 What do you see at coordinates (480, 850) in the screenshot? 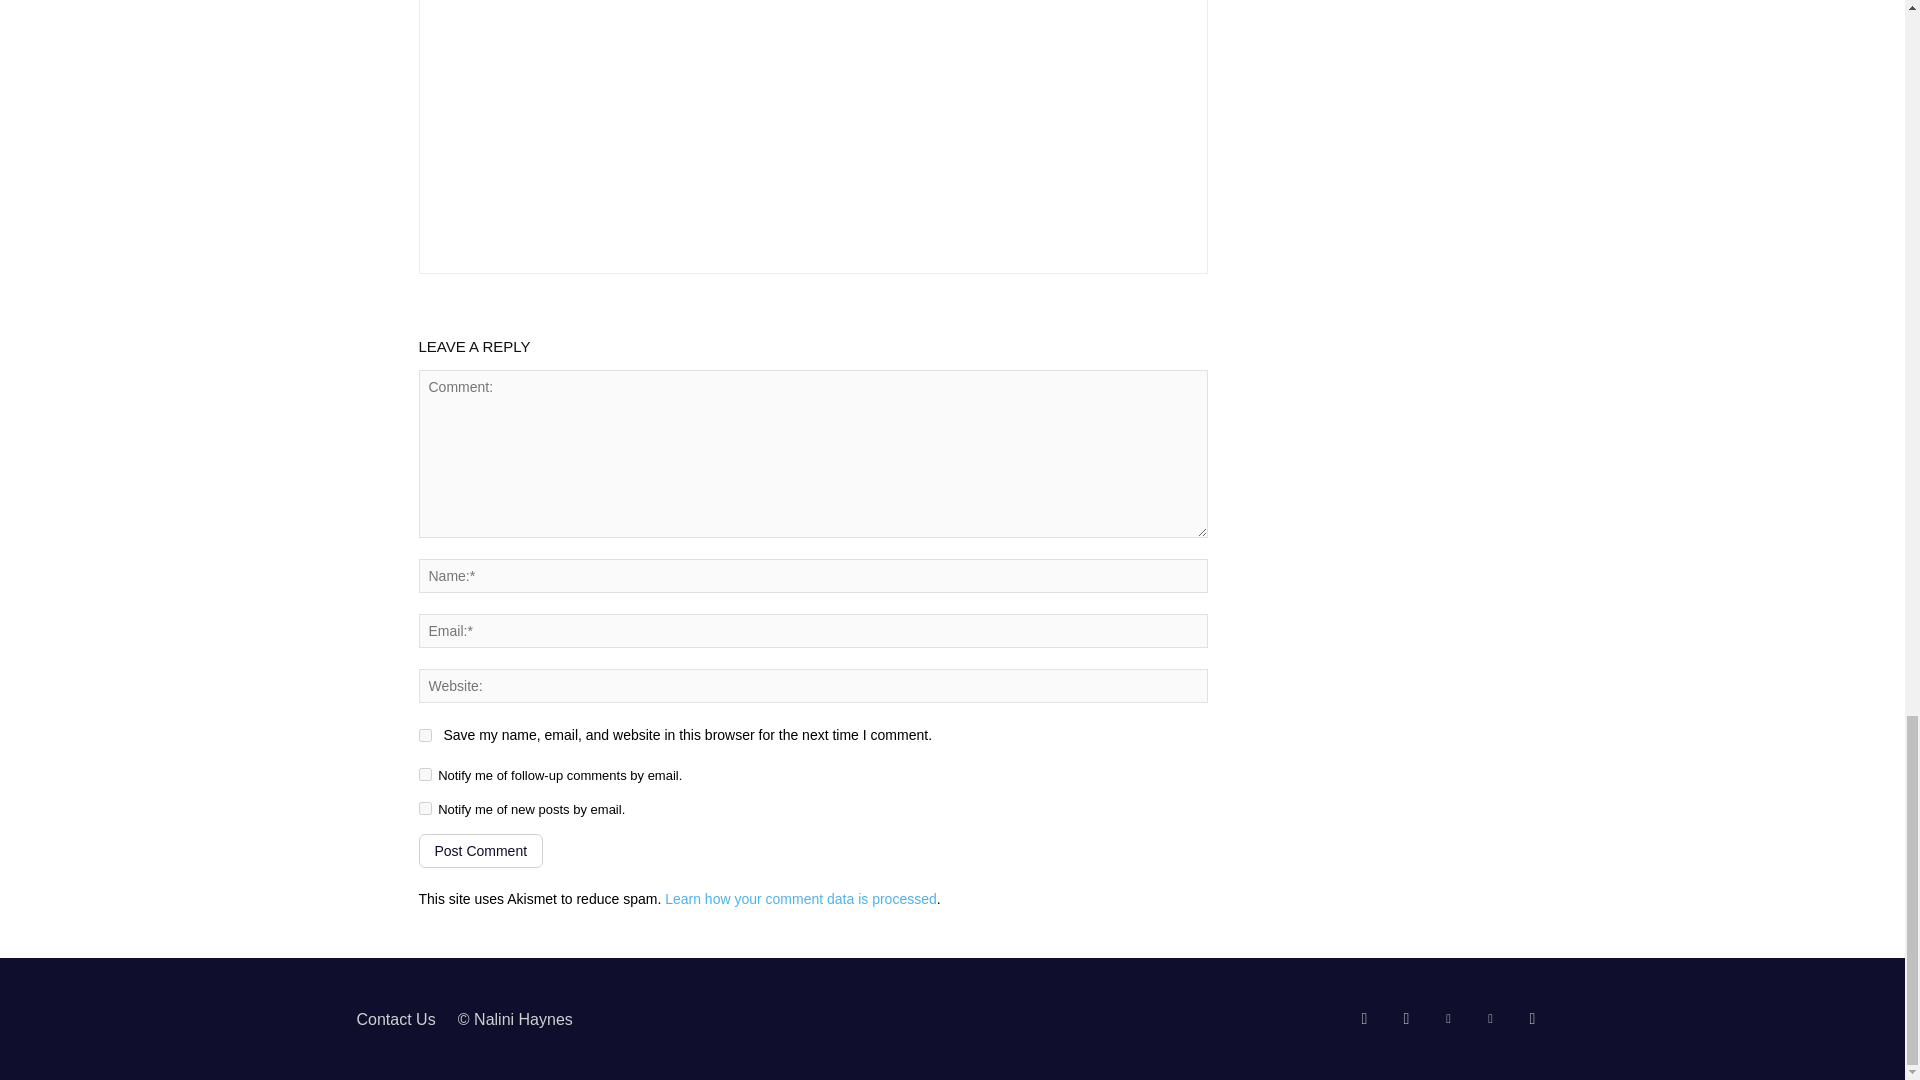
I see `Post Comment` at bounding box center [480, 850].